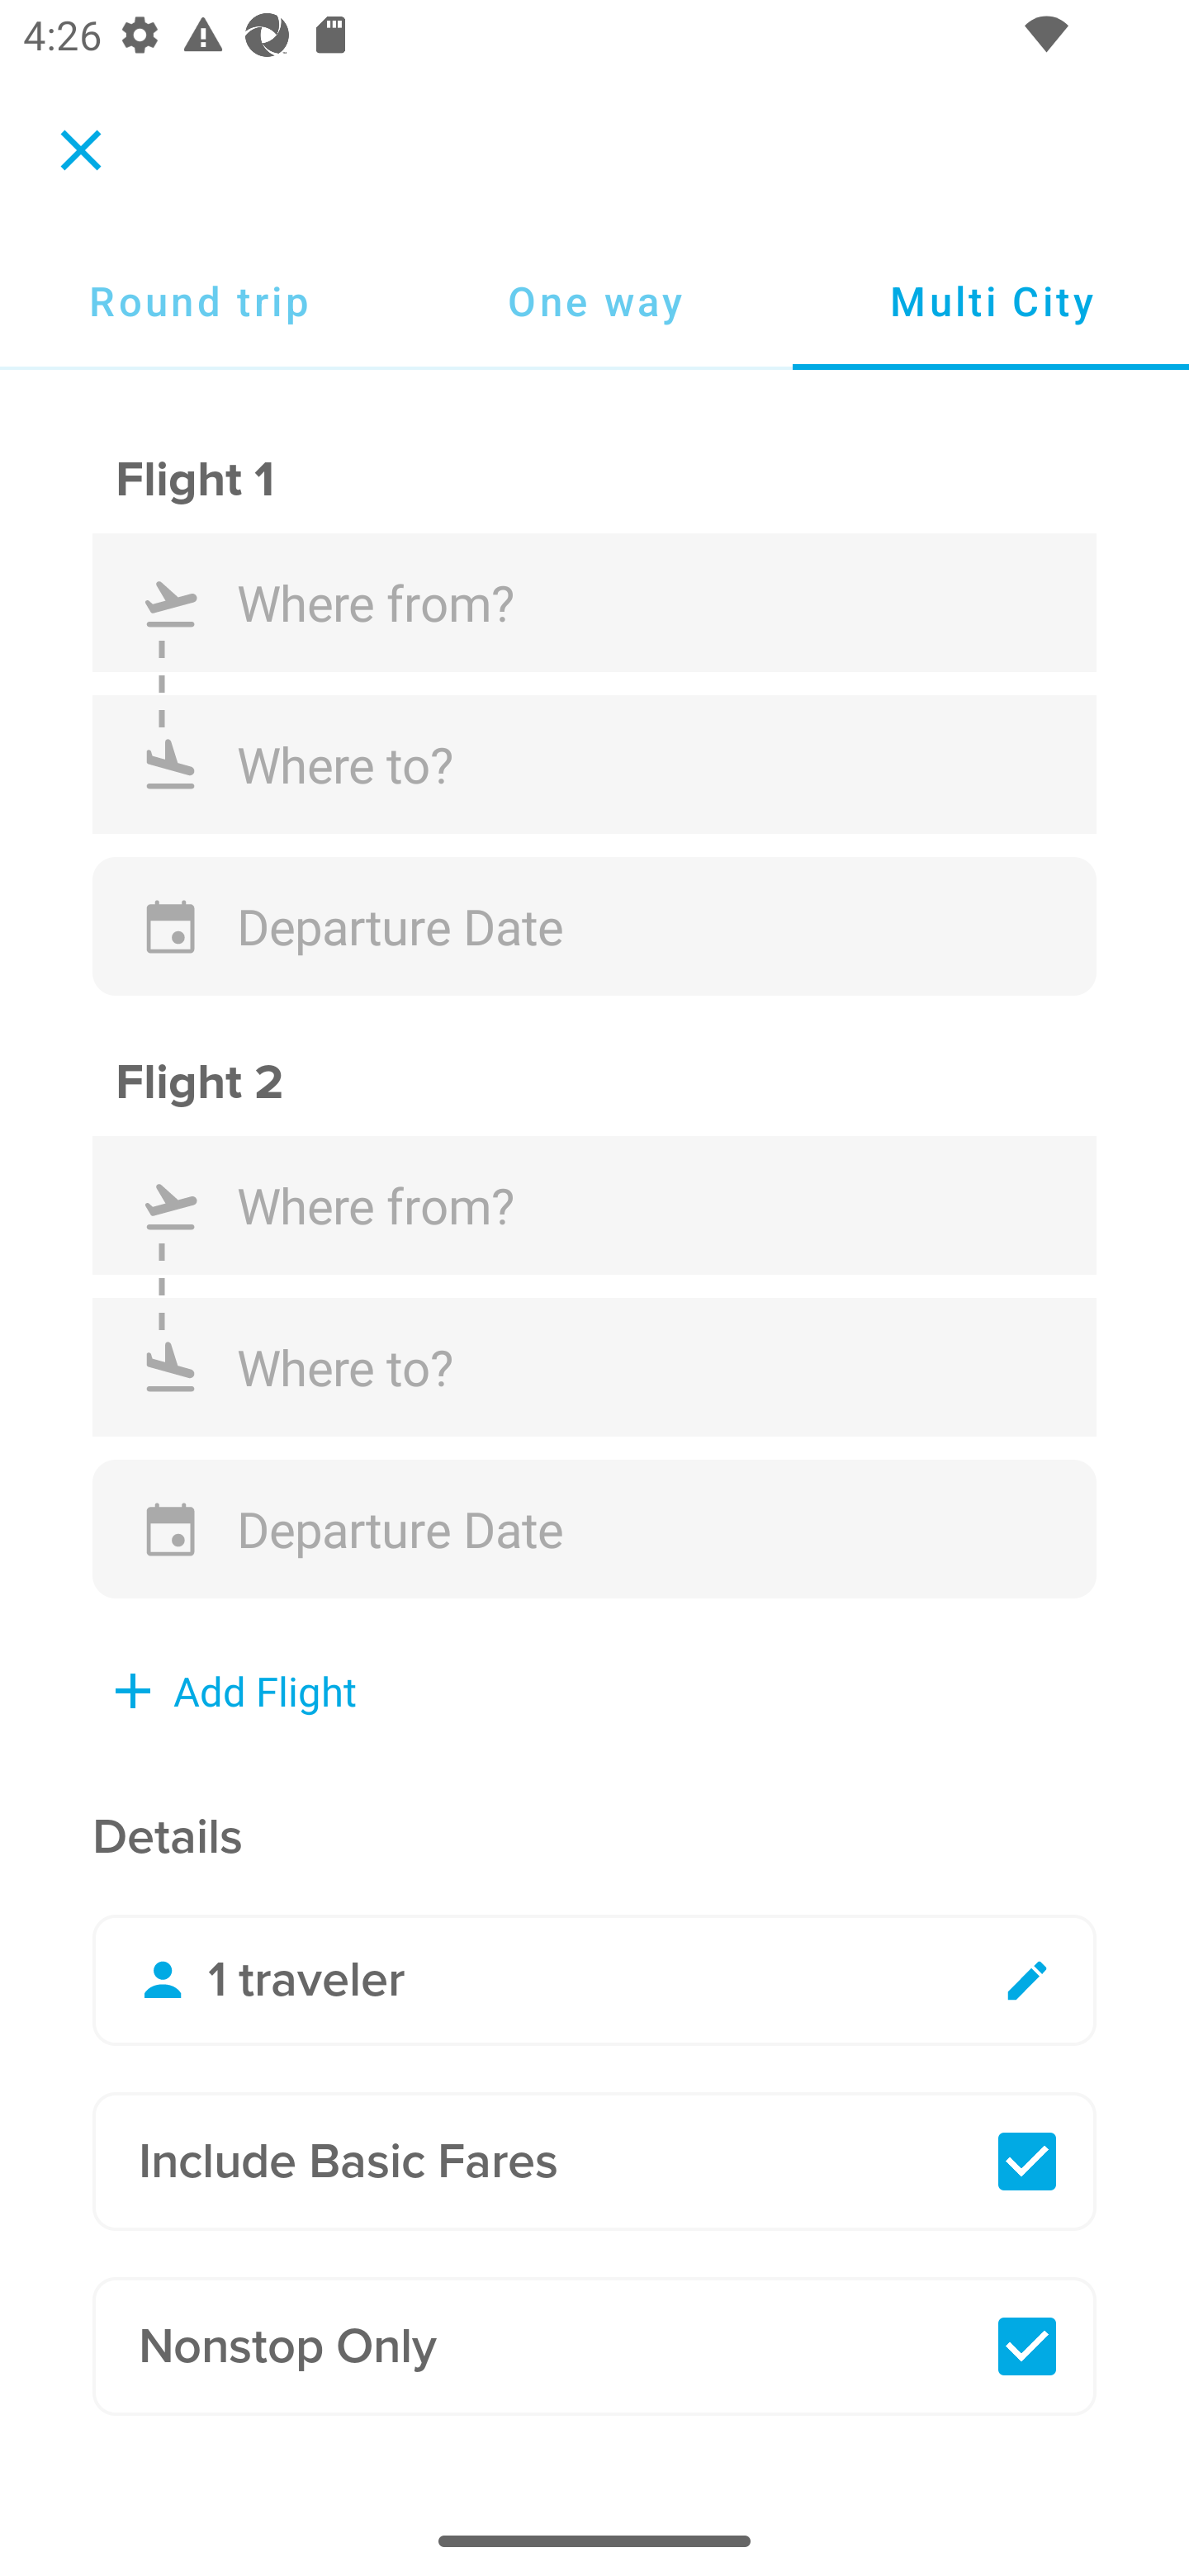 The height and width of the screenshot is (2576, 1189). What do you see at coordinates (594, 2346) in the screenshot?
I see `Nonstop Only` at bounding box center [594, 2346].